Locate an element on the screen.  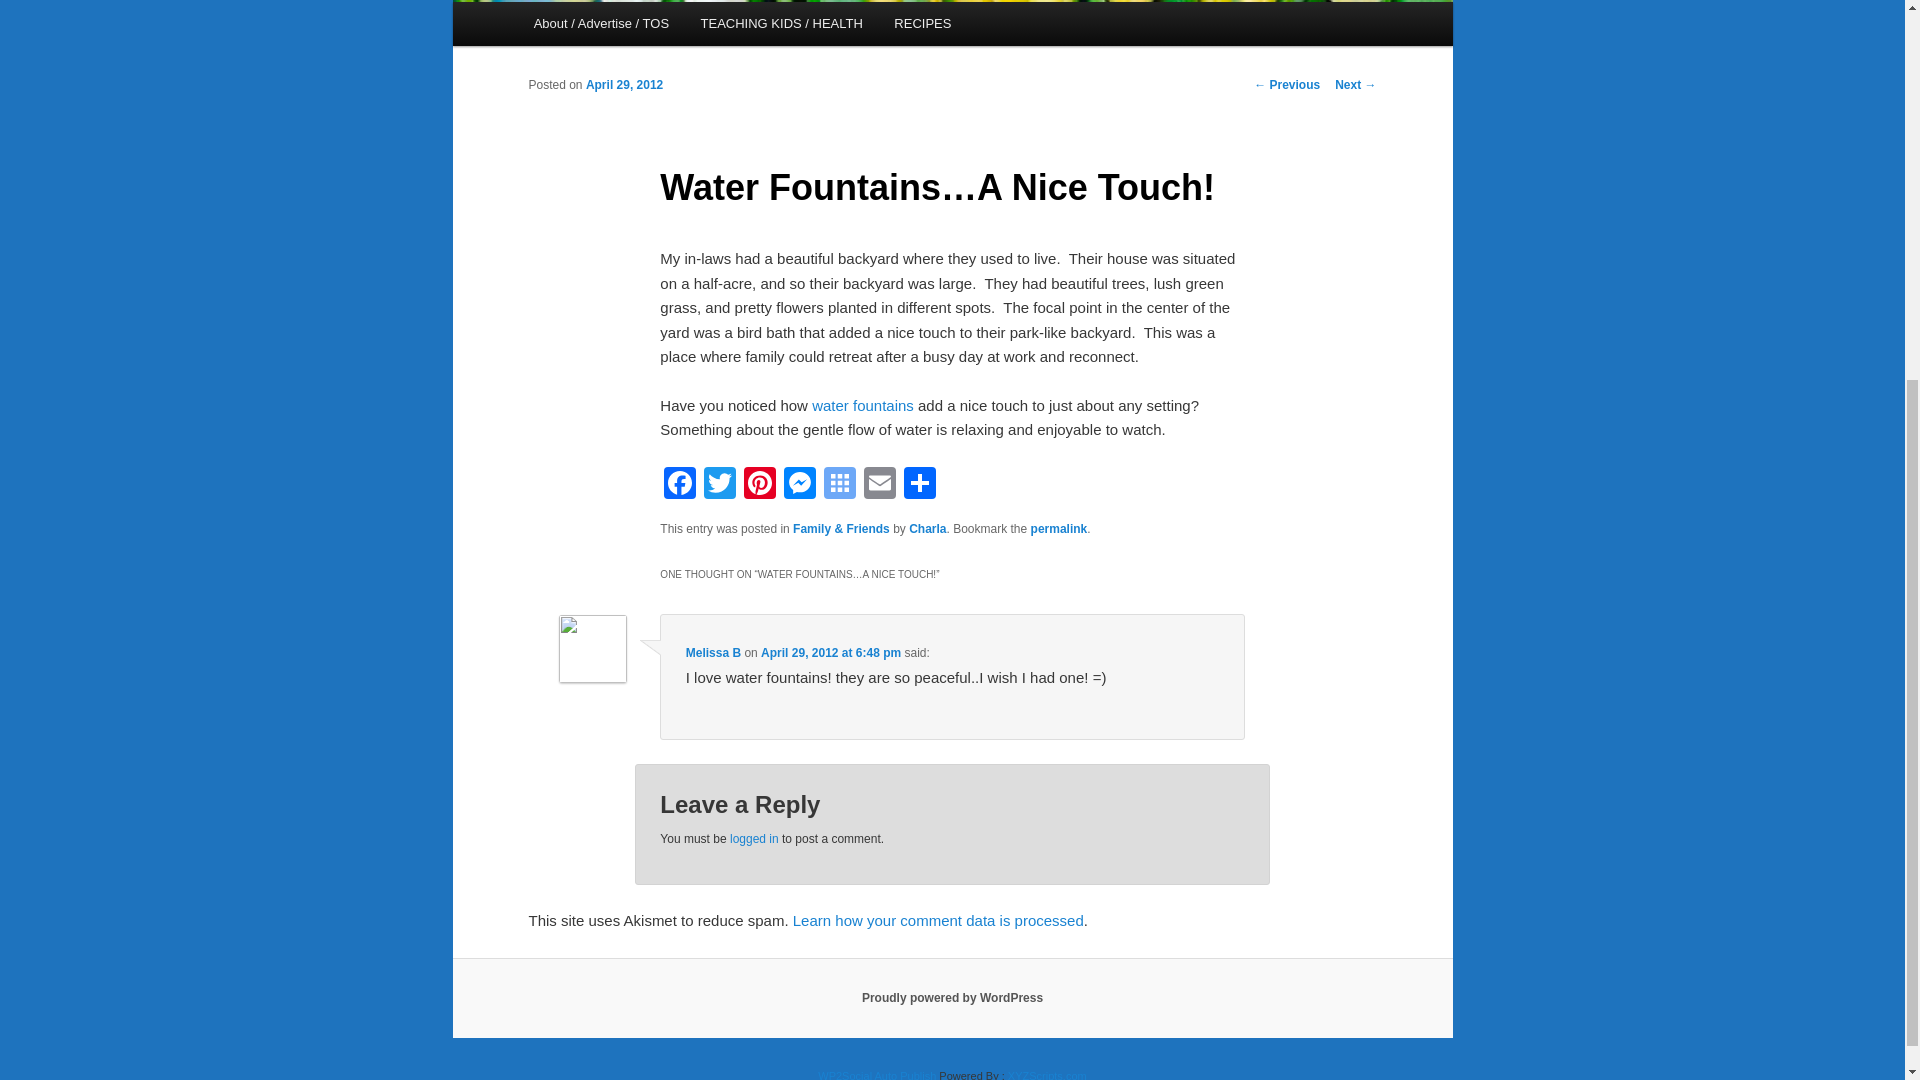
Symbaloo Bookmarks is located at coordinates (840, 485).